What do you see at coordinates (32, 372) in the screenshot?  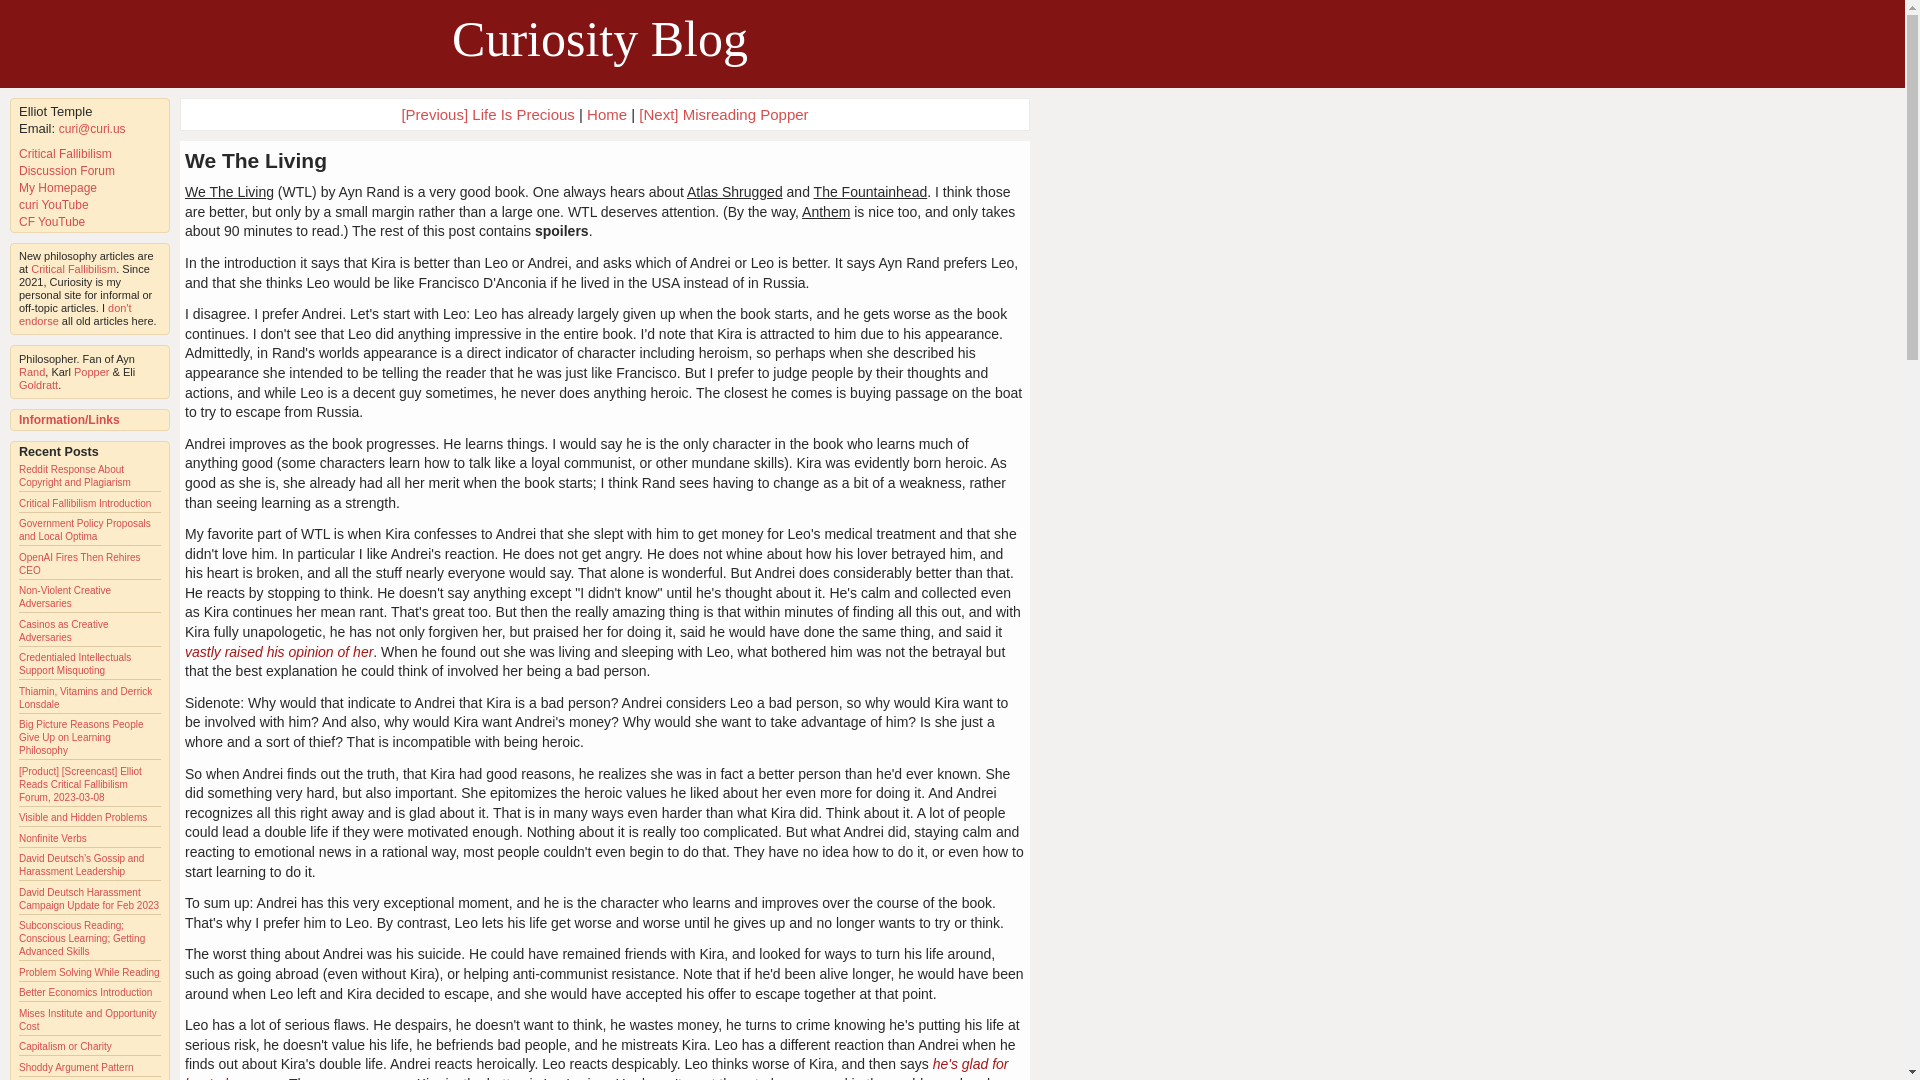 I see `Rand` at bounding box center [32, 372].